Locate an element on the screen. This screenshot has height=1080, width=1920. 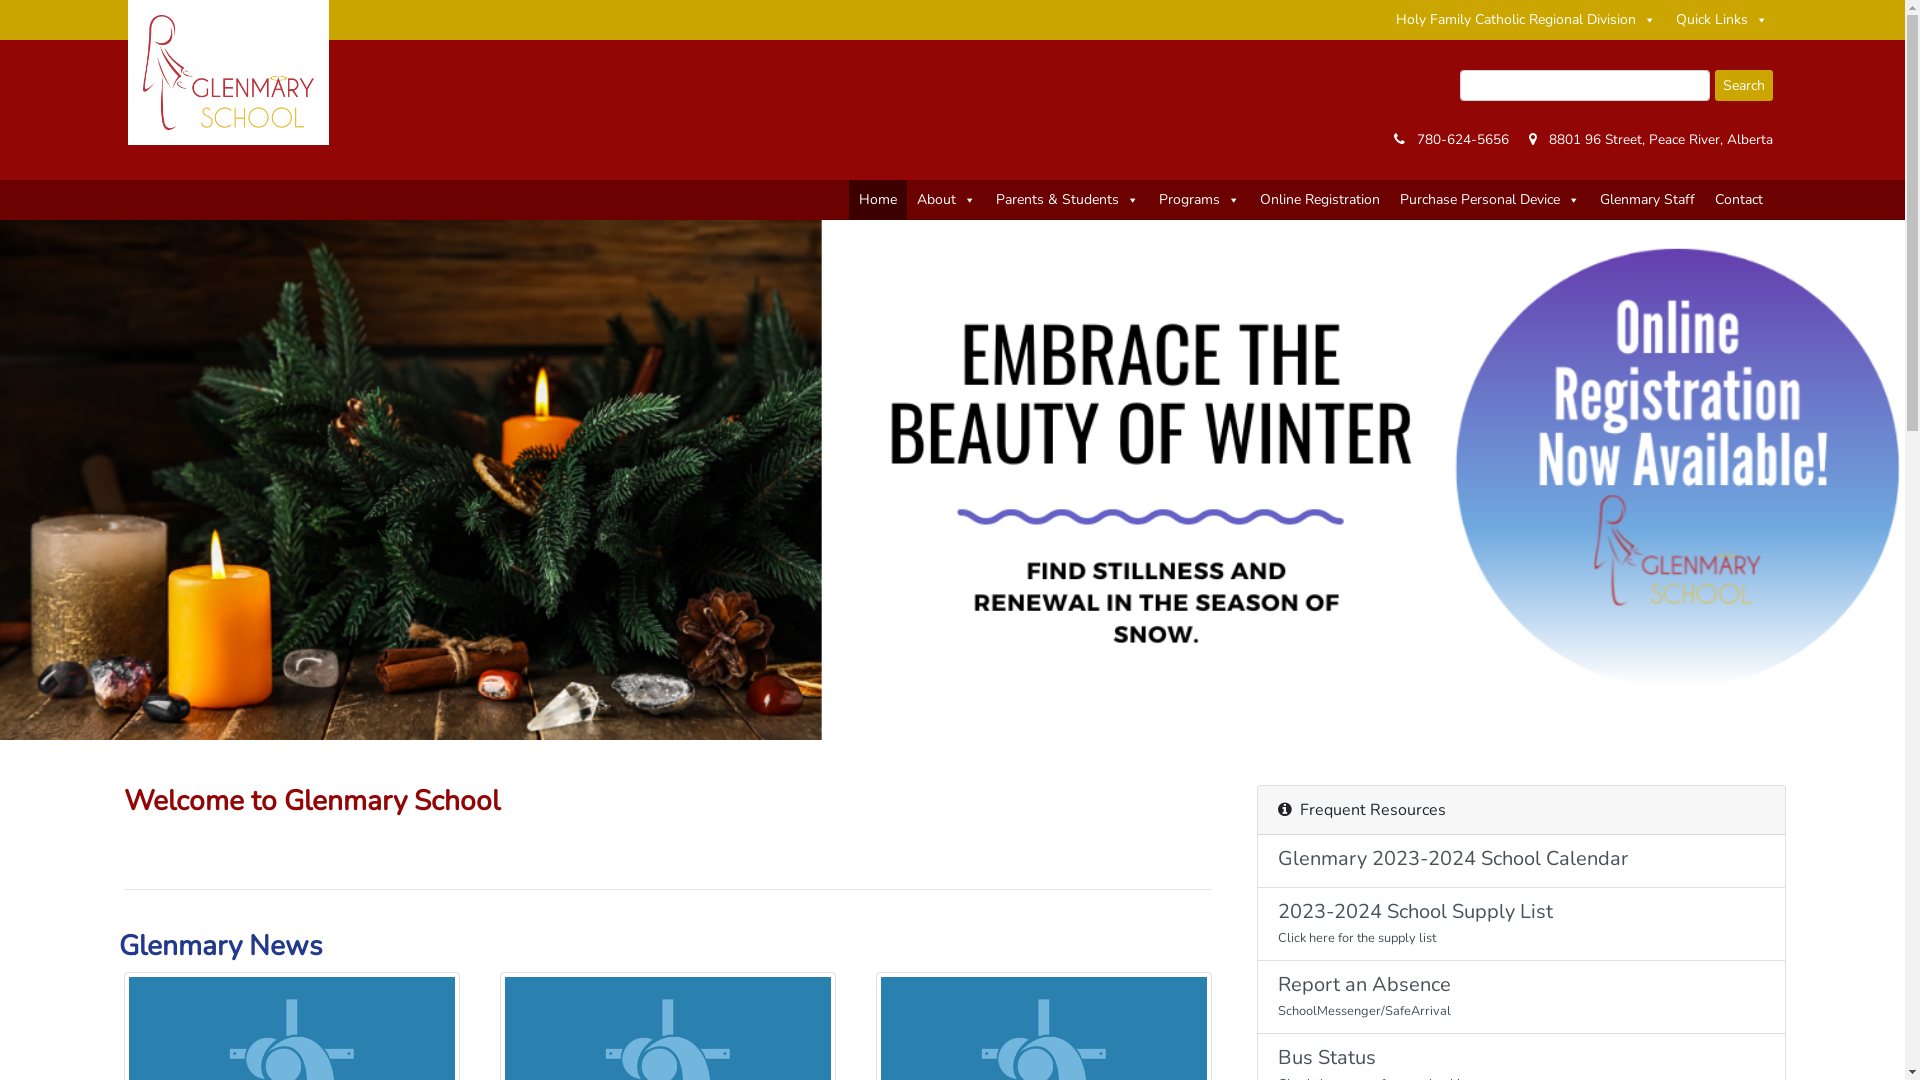
Search is located at coordinates (1743, 86).